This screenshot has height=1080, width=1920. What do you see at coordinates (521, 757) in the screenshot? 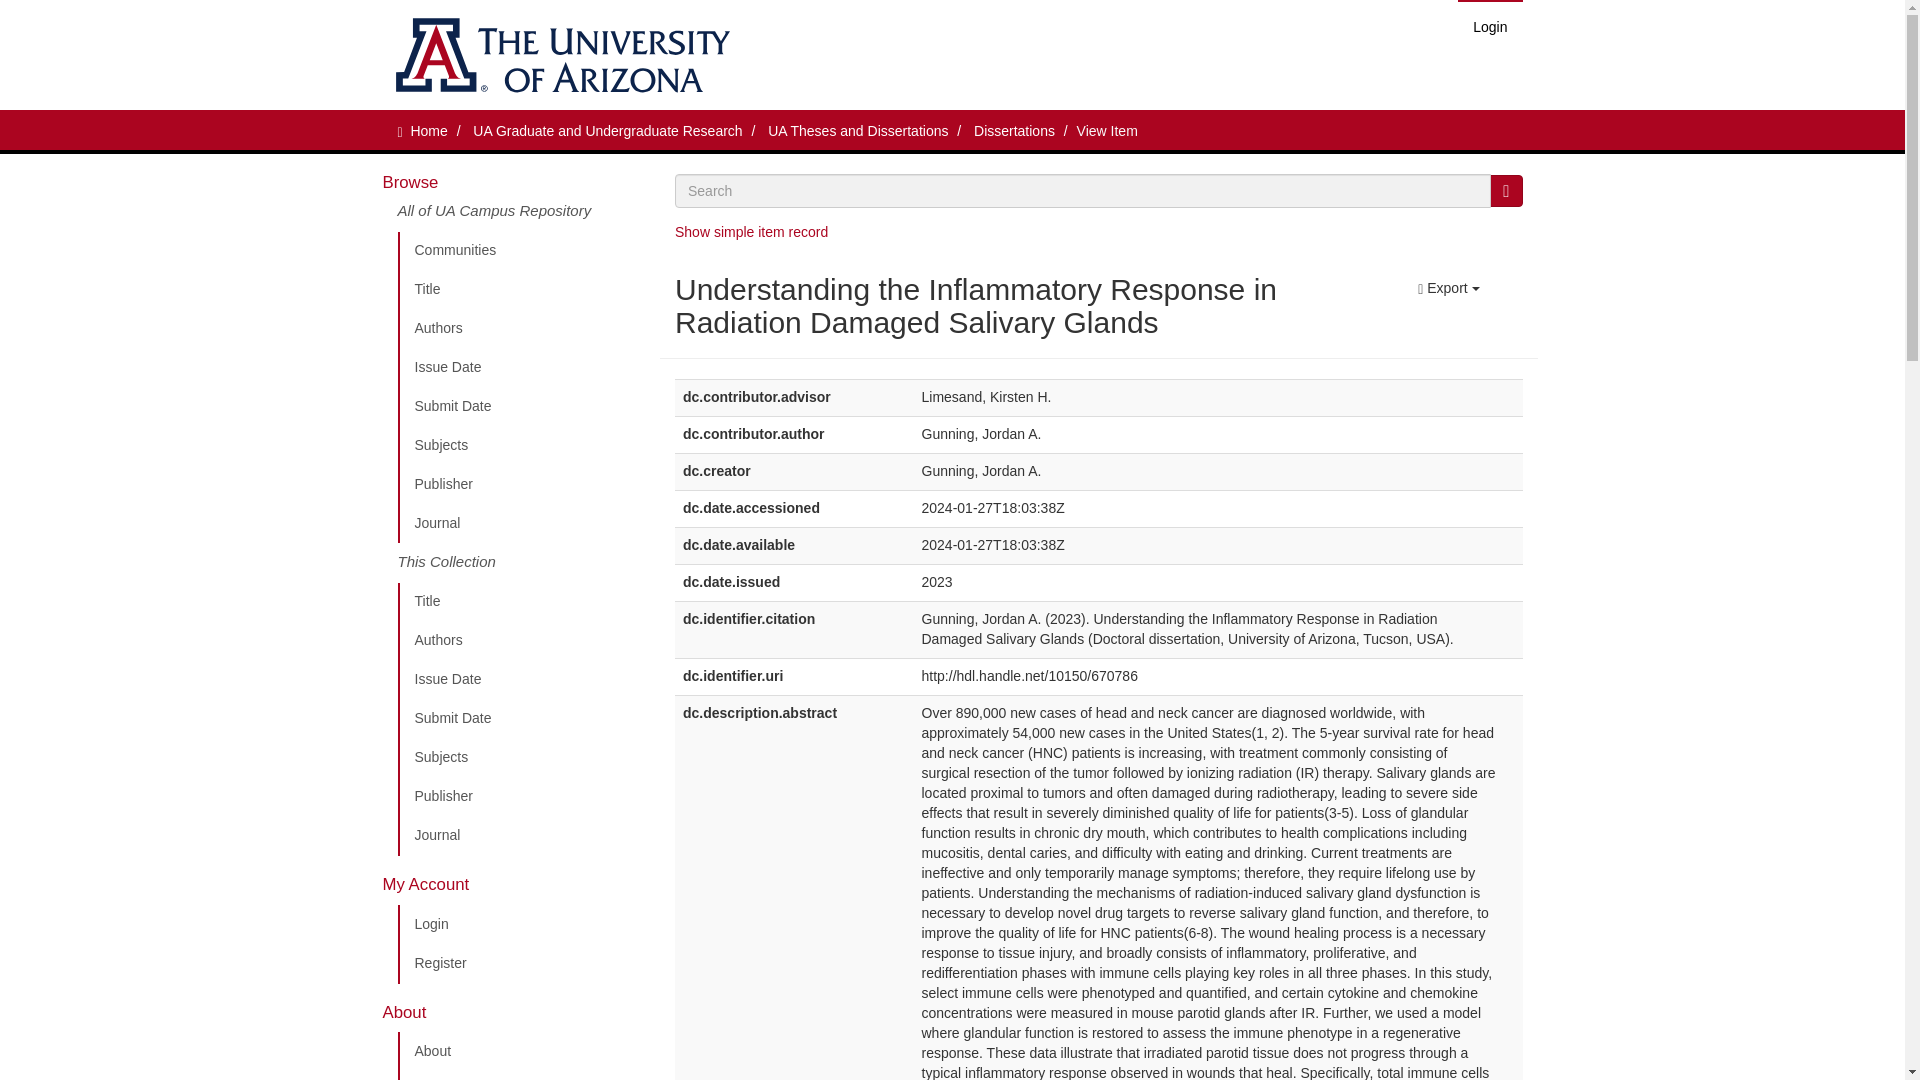
I see `Subjects` at bounding box center [521, 757].